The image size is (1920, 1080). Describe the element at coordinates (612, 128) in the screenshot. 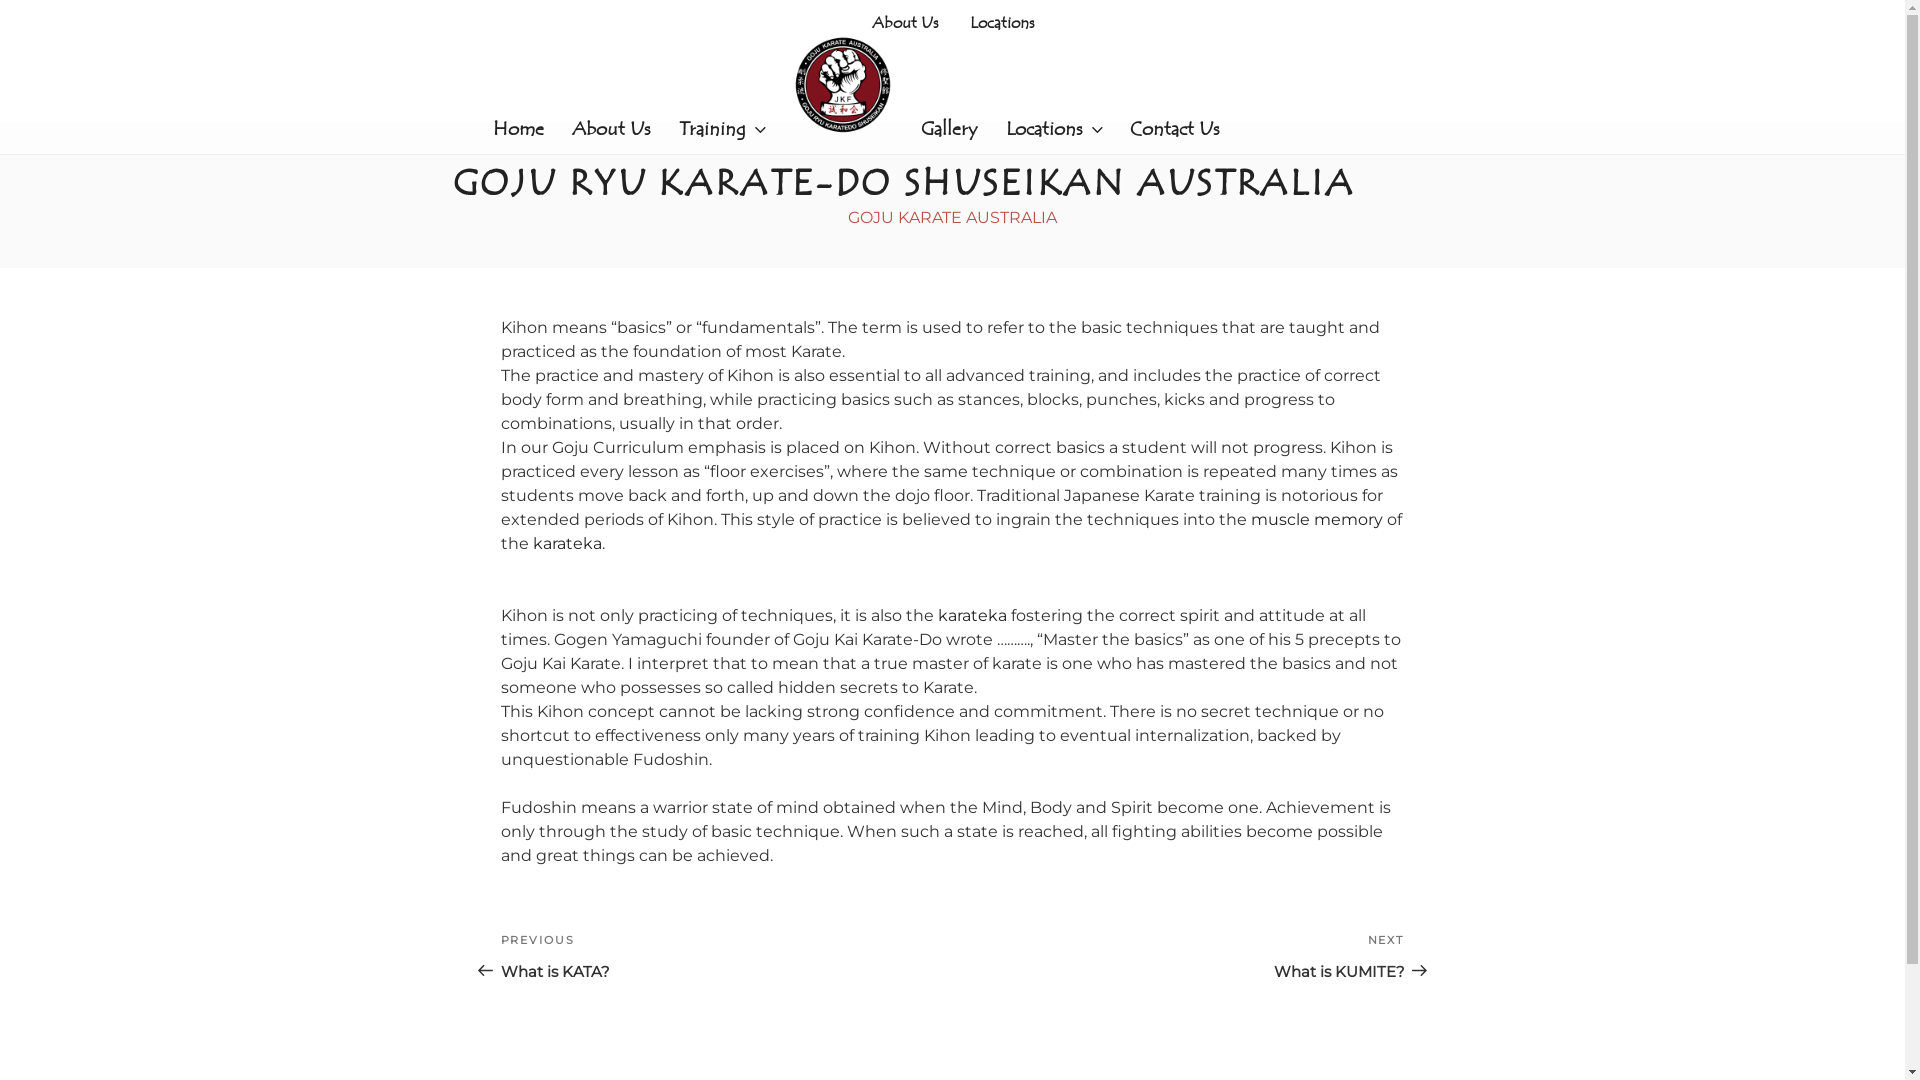

I see `About Us` at that location.